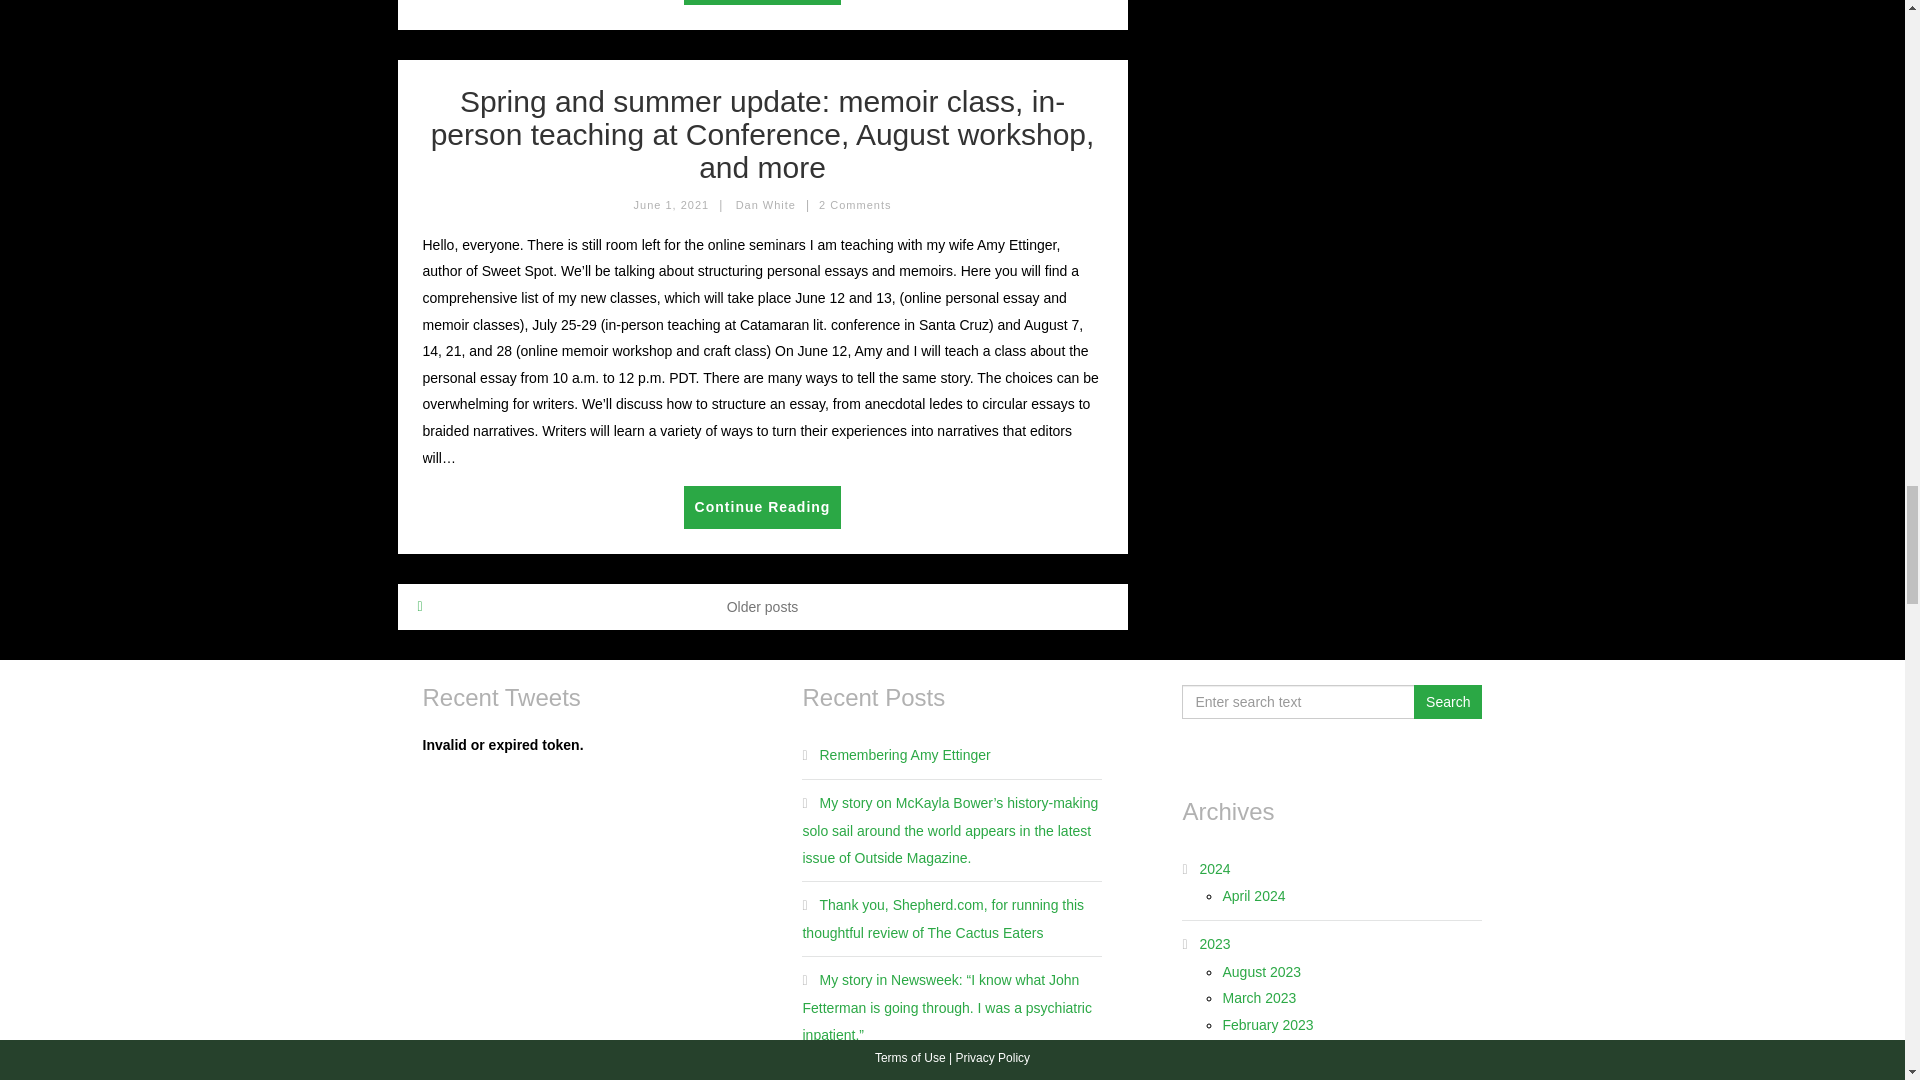  Describe the element at coordinates (1448, 702) in the screenshot. I see `Search` at that location.